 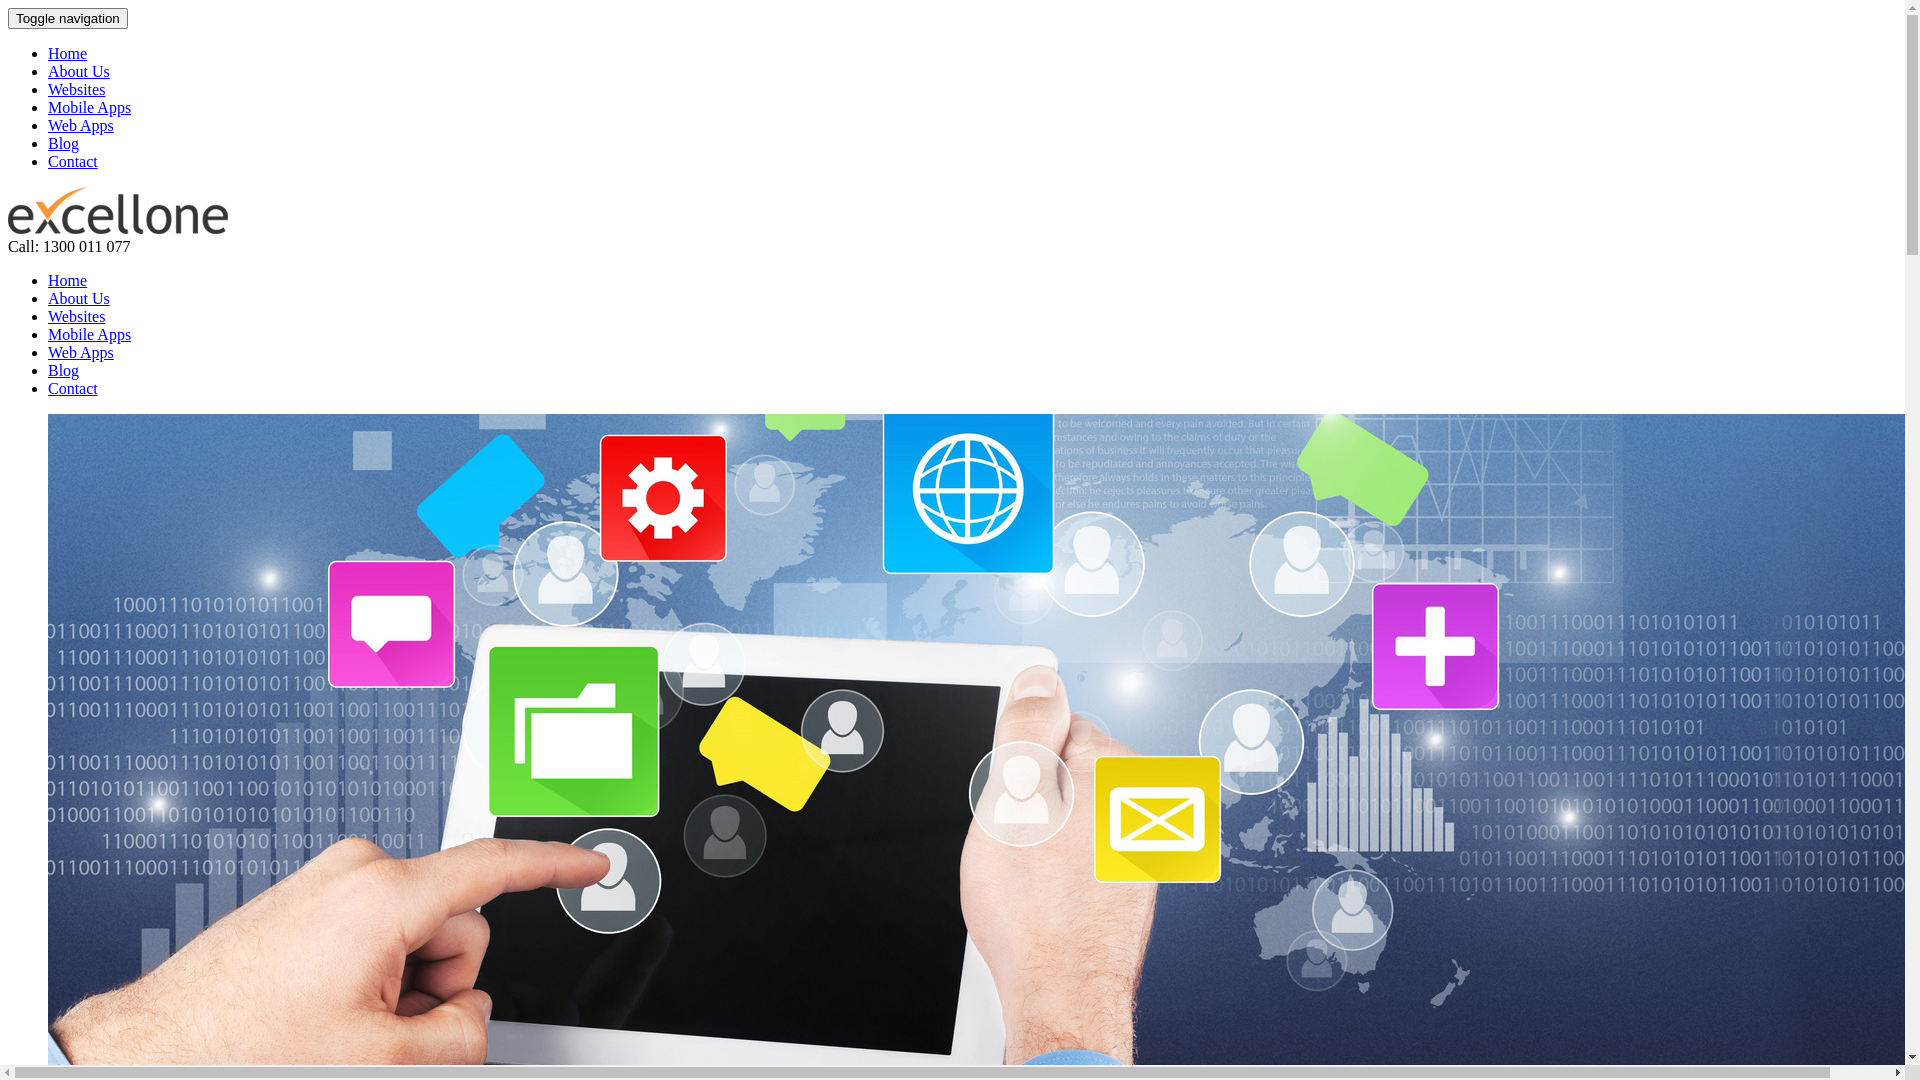 What do you see at coordinates (79, 298) in the screenshot?
I see `About Us` at bounding box center [79, 298].